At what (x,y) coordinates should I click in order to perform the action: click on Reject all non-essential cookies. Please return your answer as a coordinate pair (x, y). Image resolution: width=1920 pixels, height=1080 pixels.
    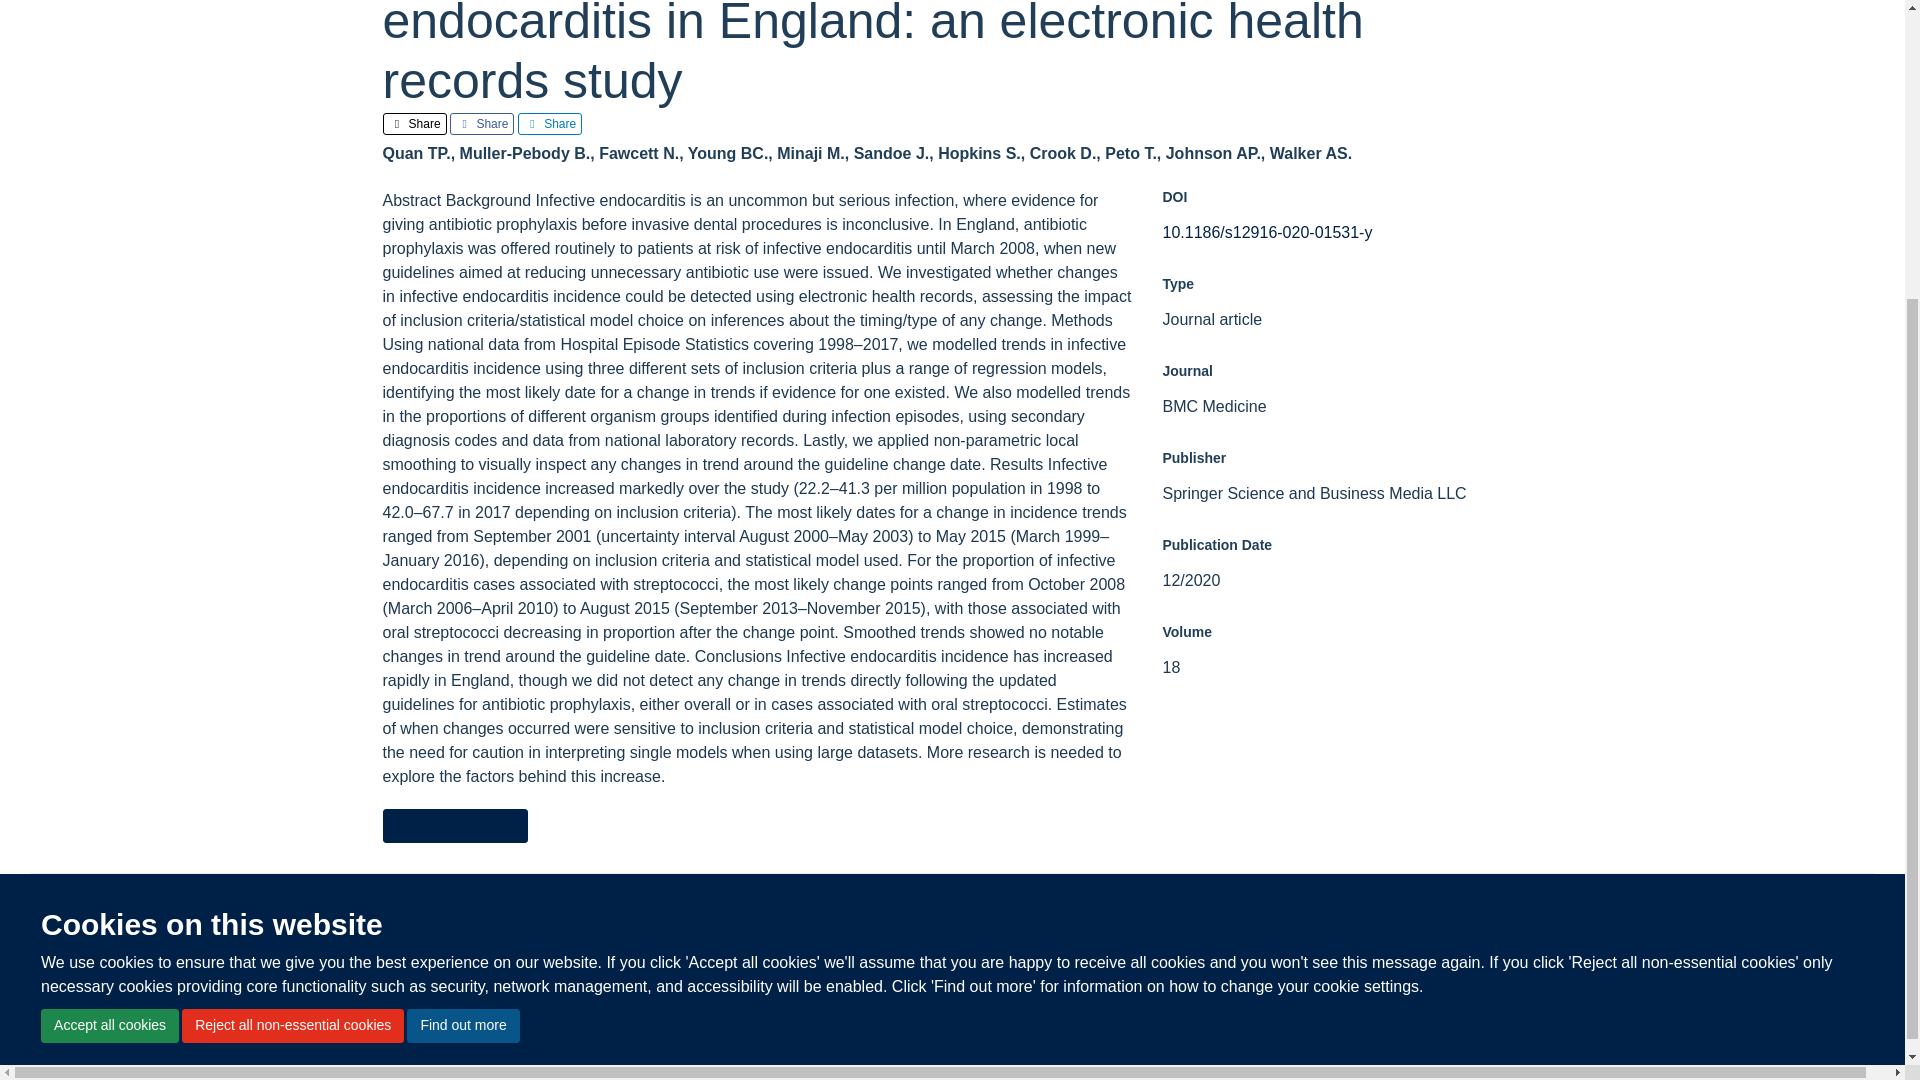
    Looking at the image, I should click on (292, 616).